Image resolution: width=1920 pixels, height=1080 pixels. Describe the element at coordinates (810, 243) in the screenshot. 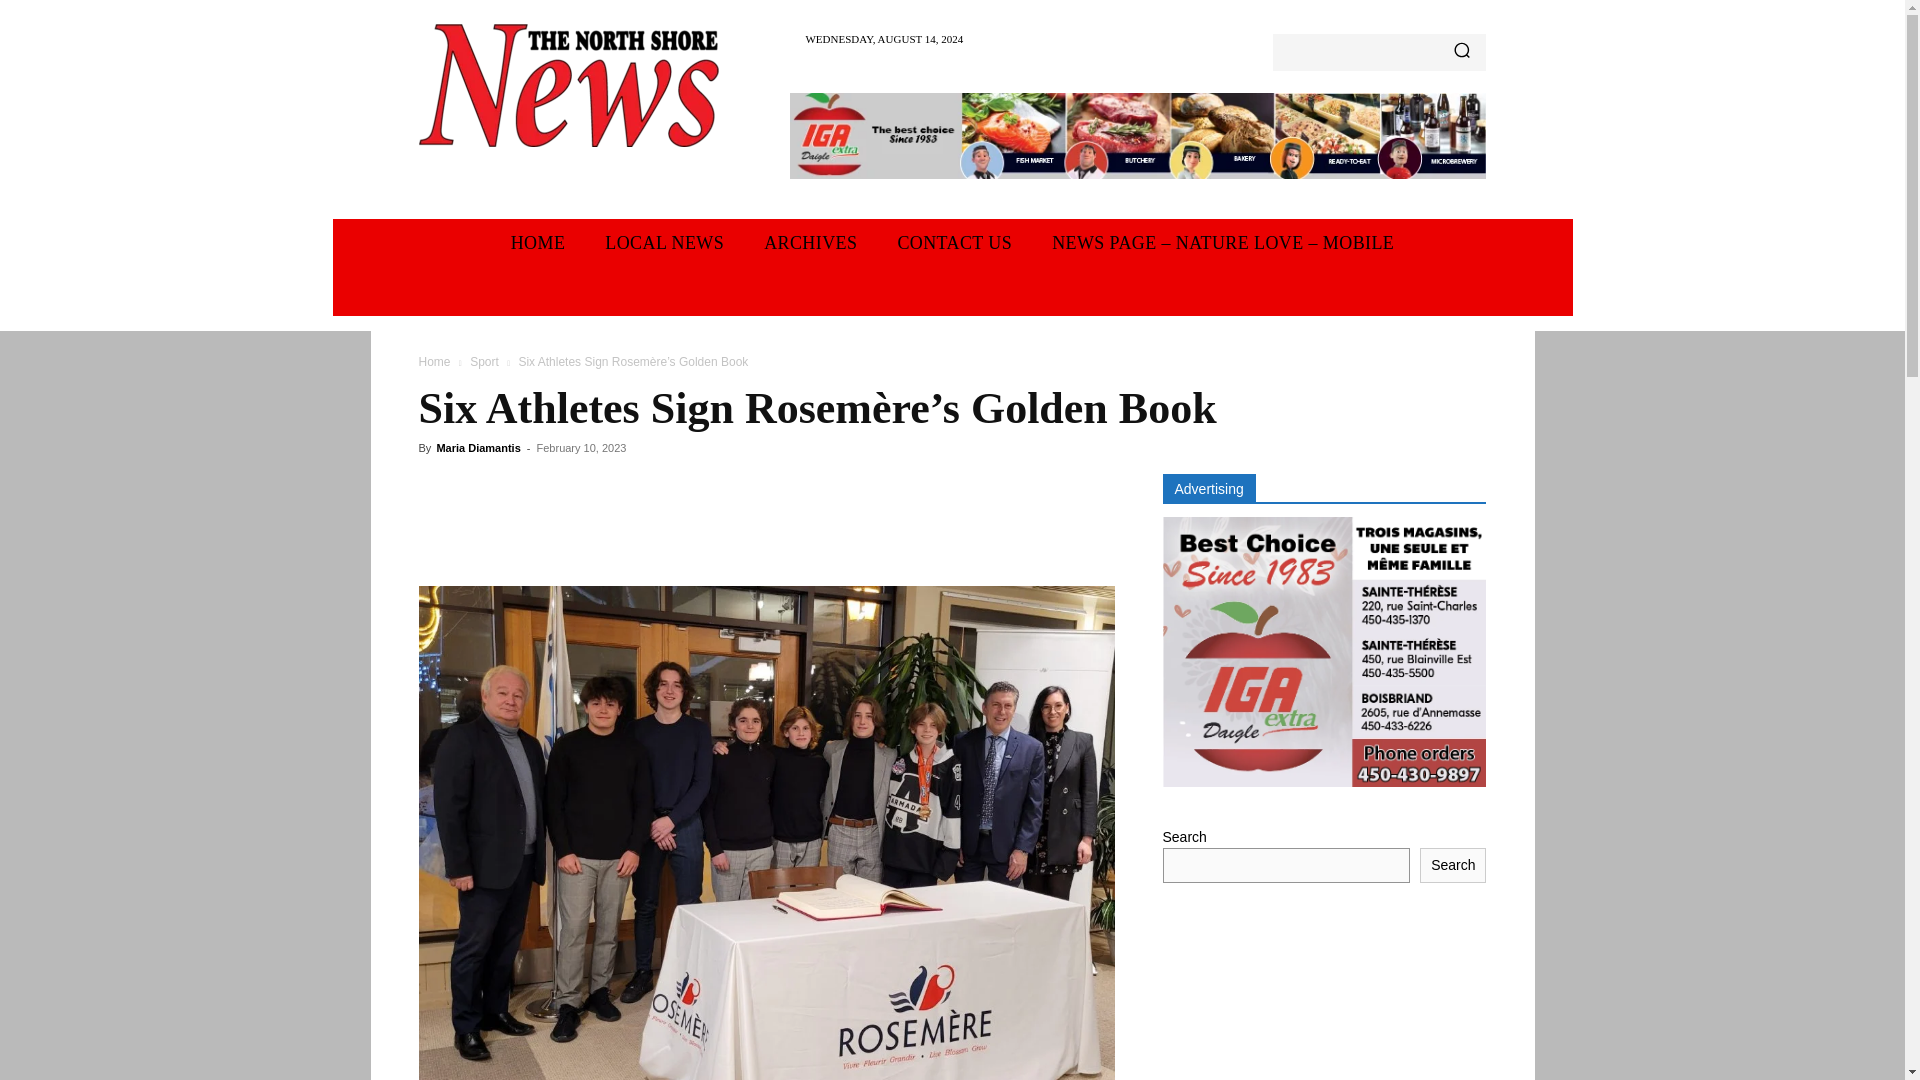

I see `ARCHIVES` at that location.